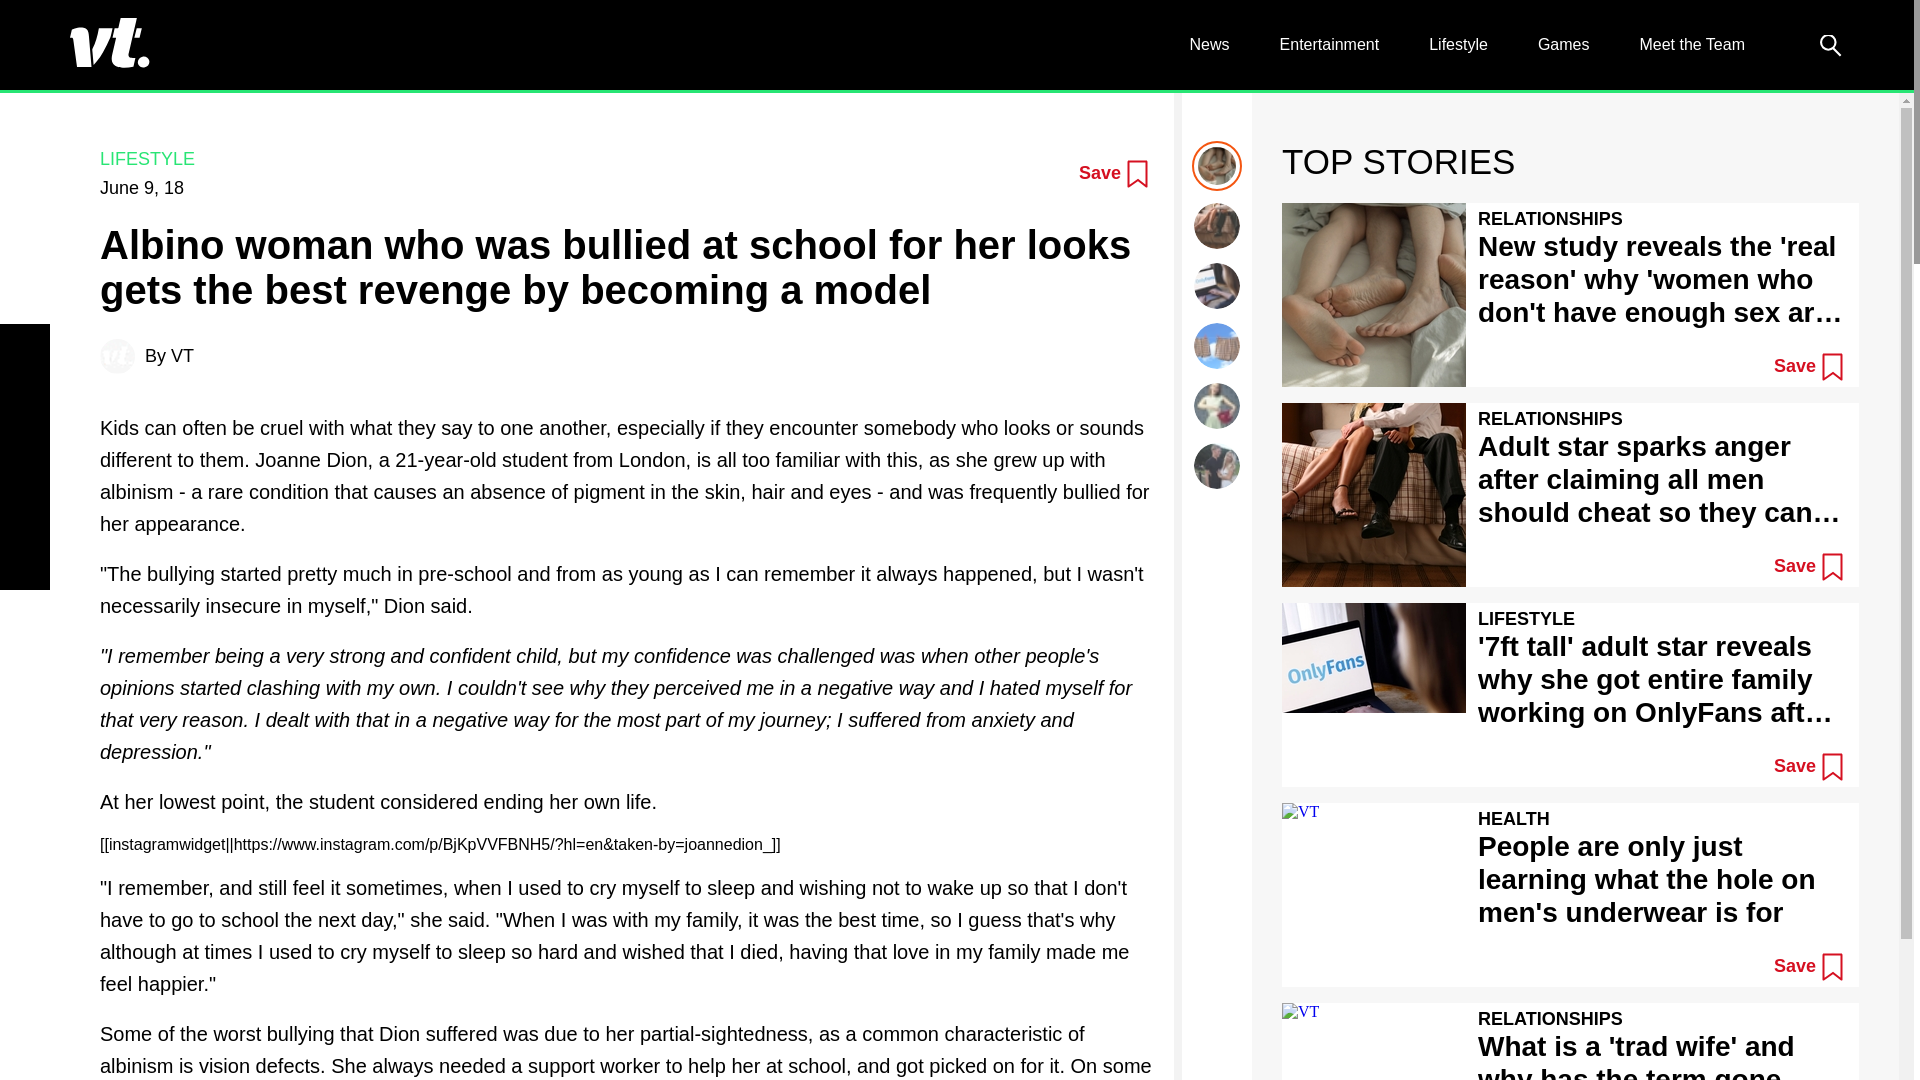  Describe the element at coordinates (1210, 44) in the screenshot. I see `News` at that location.